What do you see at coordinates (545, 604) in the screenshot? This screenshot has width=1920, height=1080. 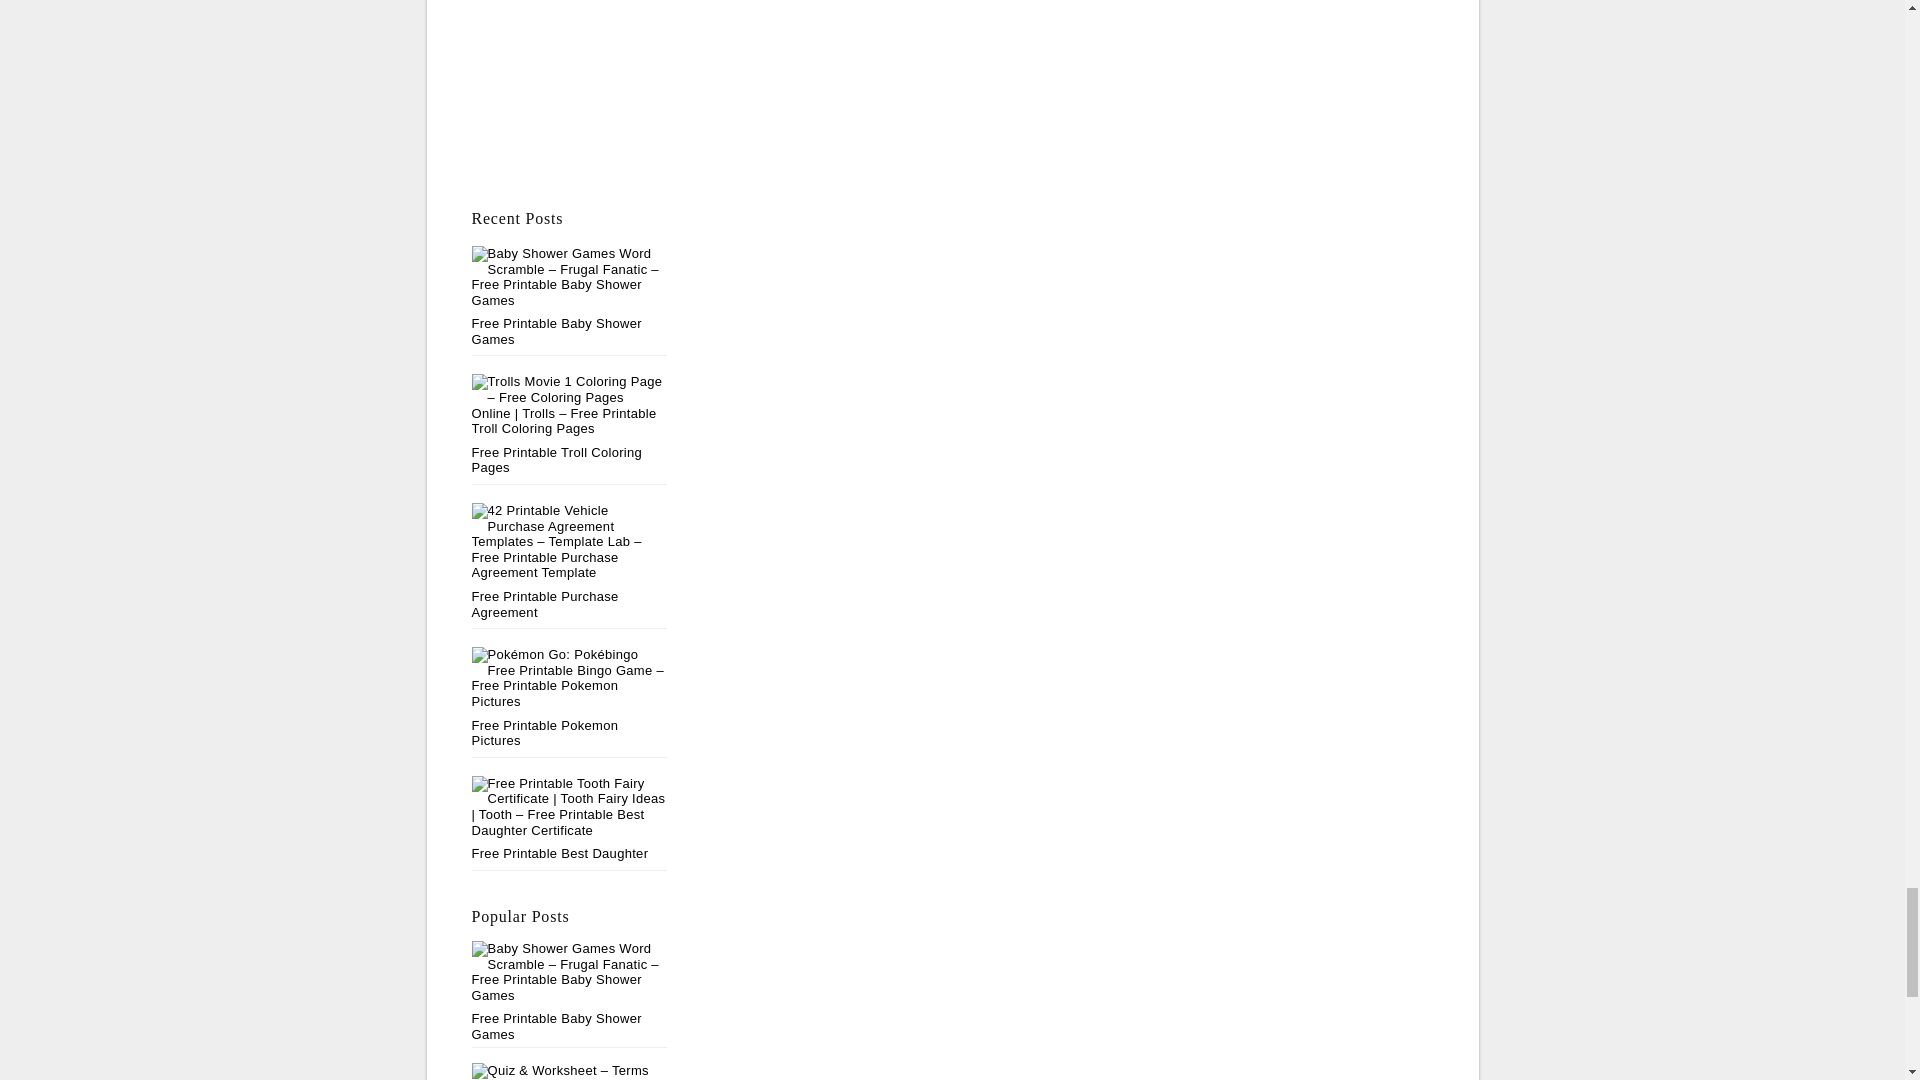 I see `Free Printable Purchase Agreement` at bounding box center [545, 604].